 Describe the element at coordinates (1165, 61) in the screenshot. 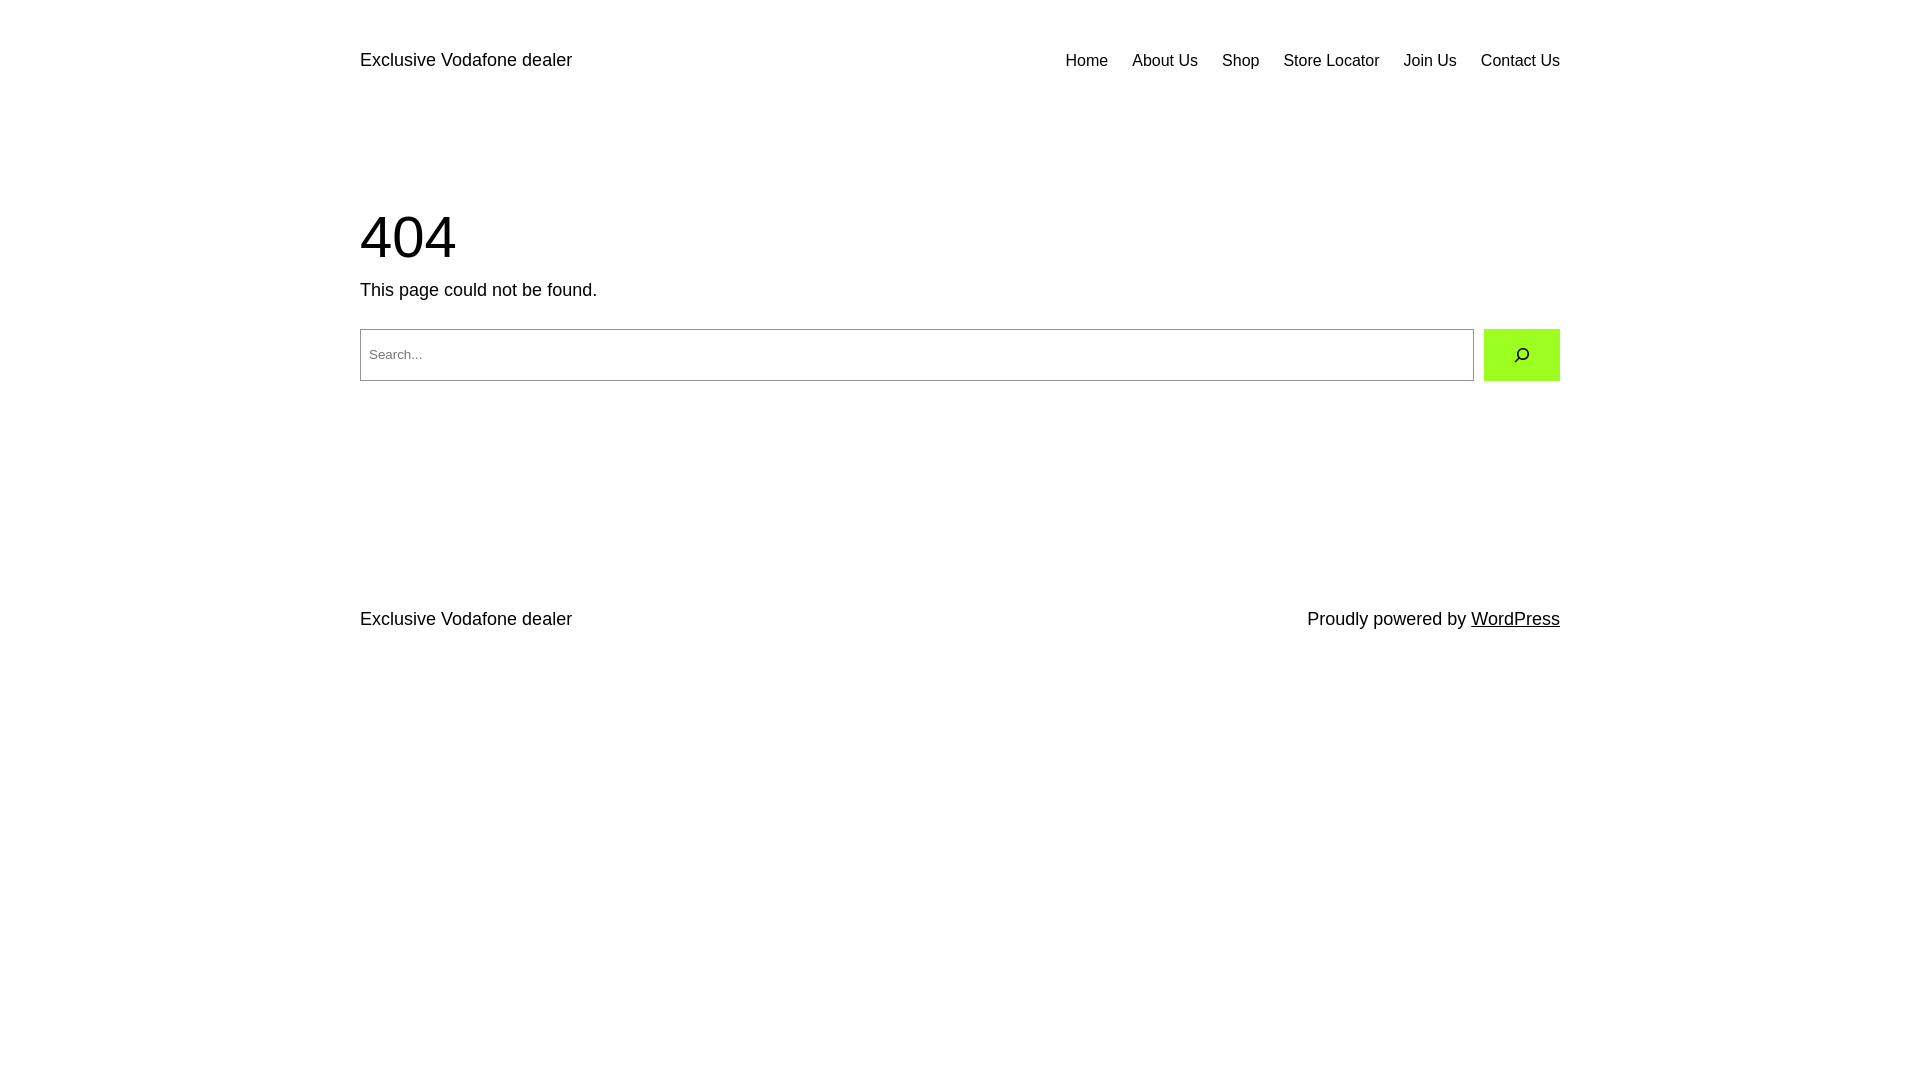

I see `About Us` at that location.